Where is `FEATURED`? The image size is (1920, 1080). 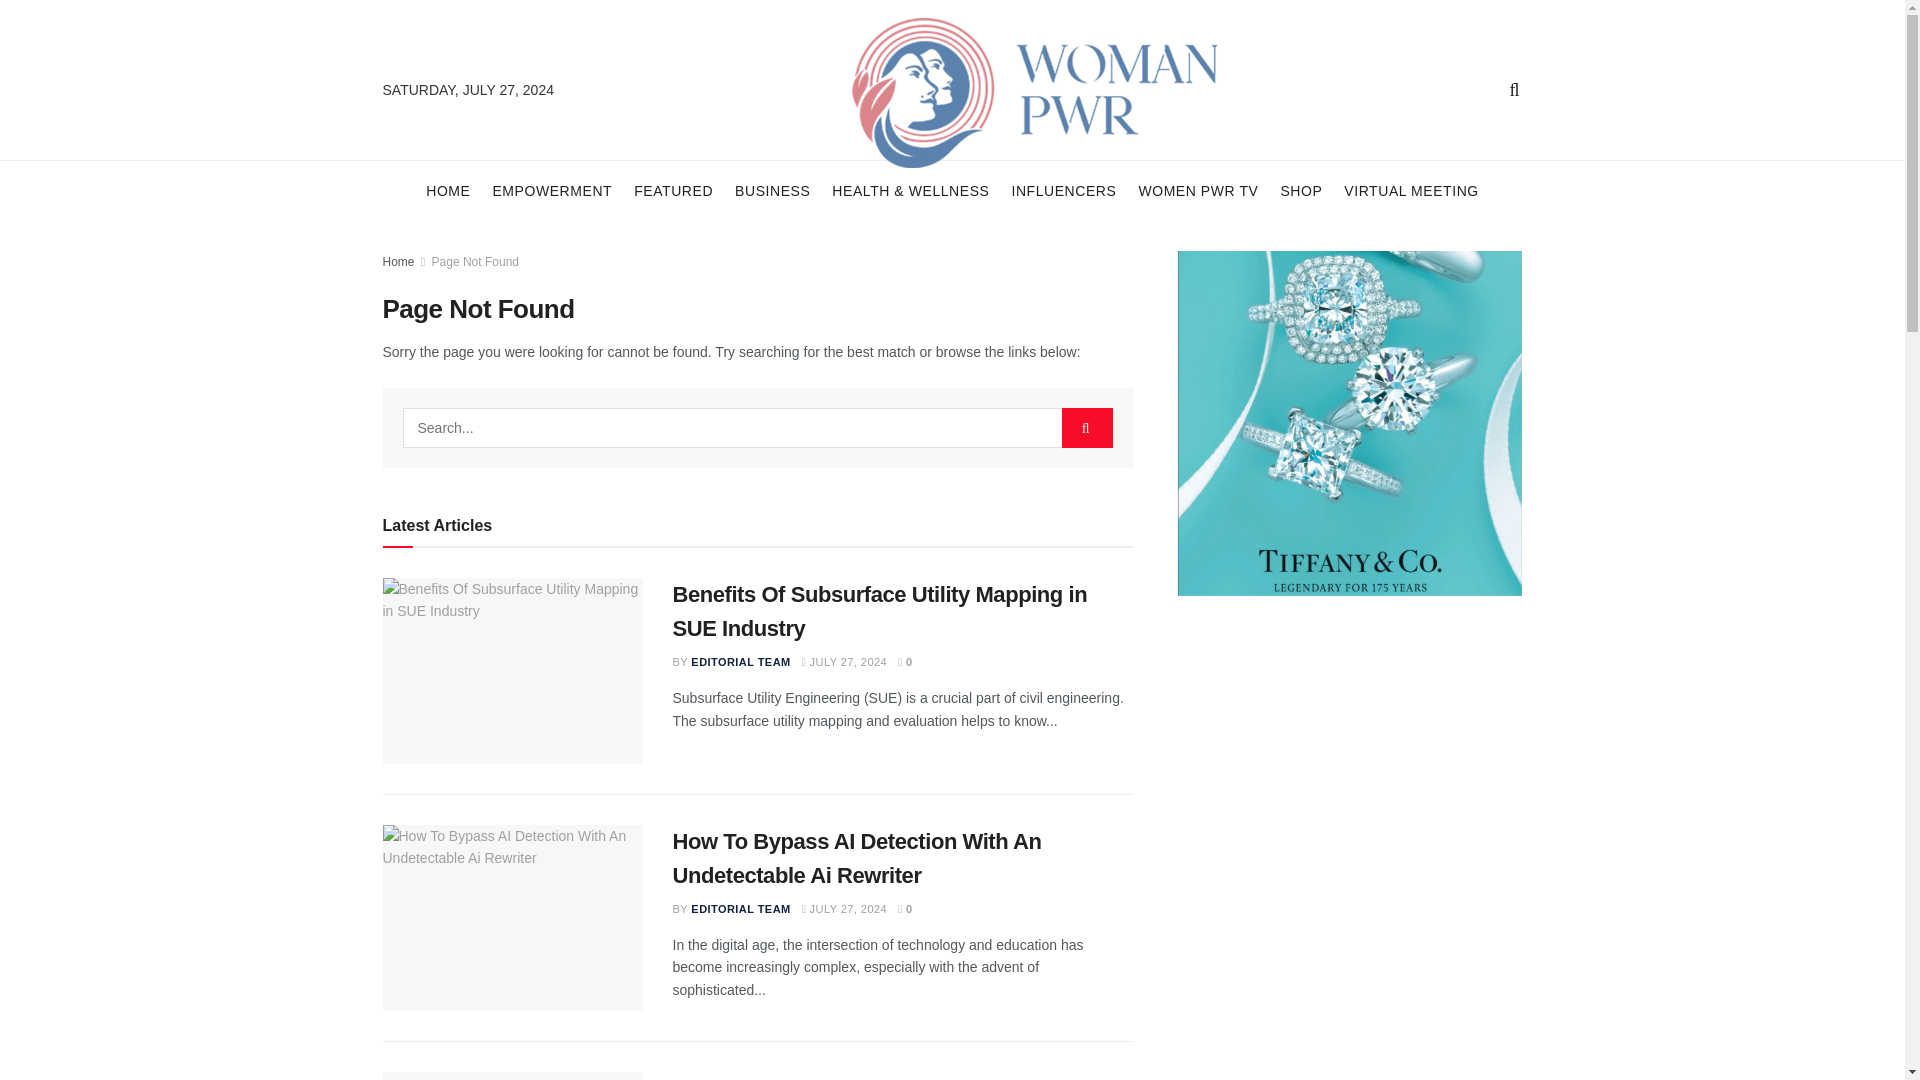 FEATURED is located at coordinates (672, 190).